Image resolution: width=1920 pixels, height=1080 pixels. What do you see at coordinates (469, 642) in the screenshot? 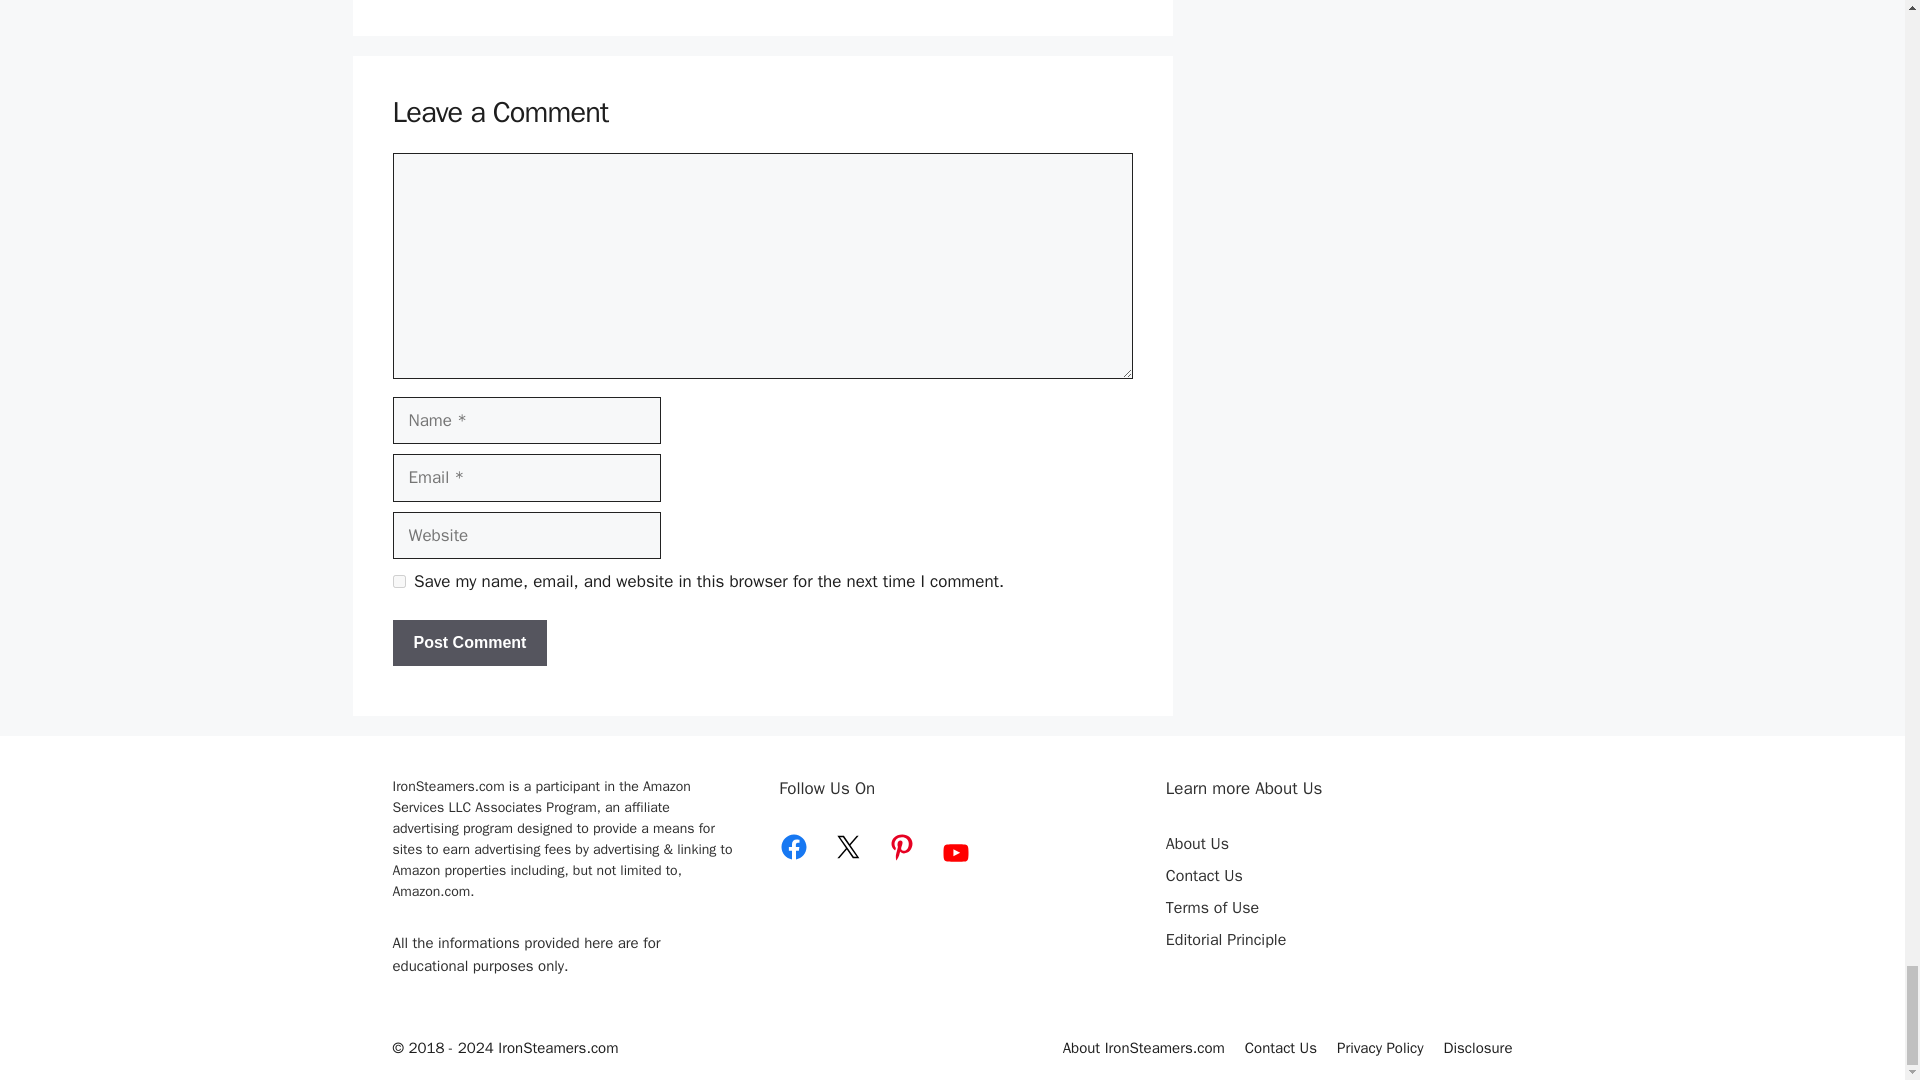
I see `Post Comment` at bounding box center [469, 642].